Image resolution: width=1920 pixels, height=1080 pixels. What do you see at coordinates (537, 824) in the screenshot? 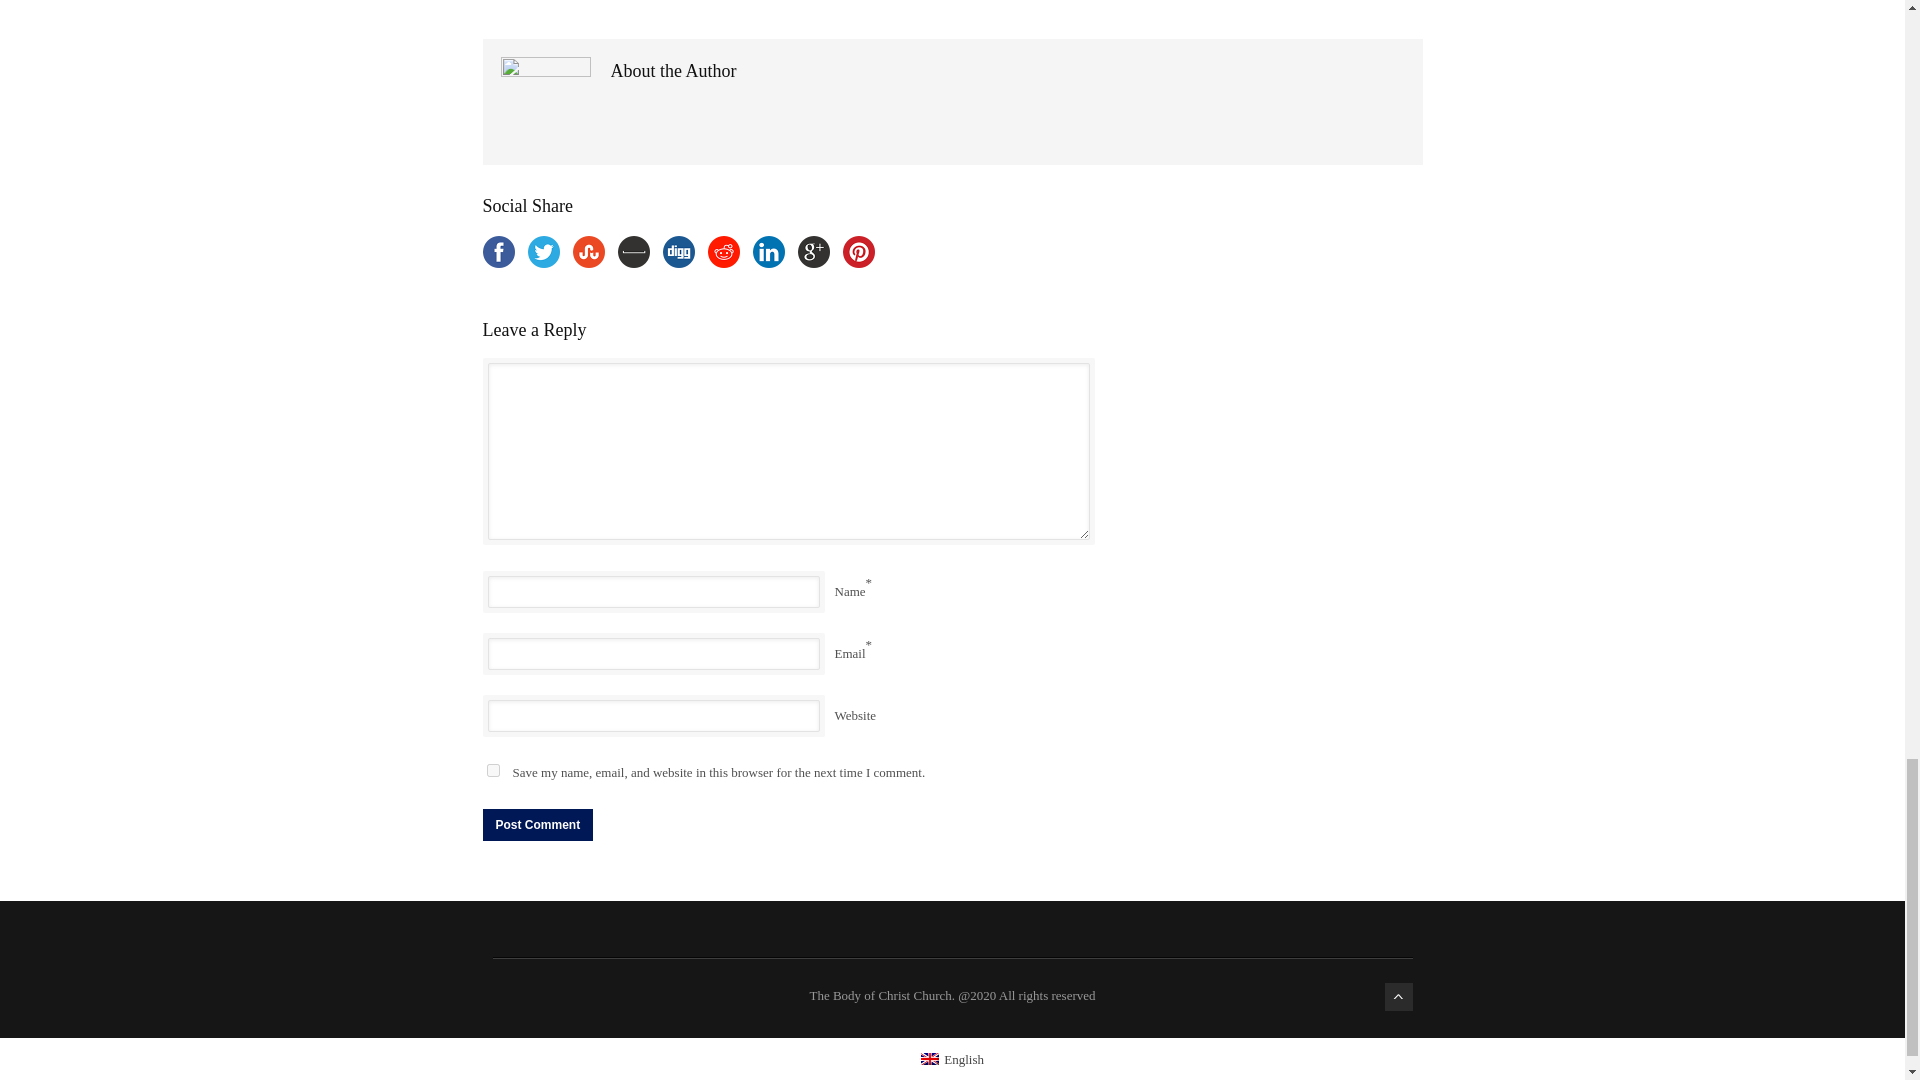
I see `Post Comment` at bounding box center [537, 824].